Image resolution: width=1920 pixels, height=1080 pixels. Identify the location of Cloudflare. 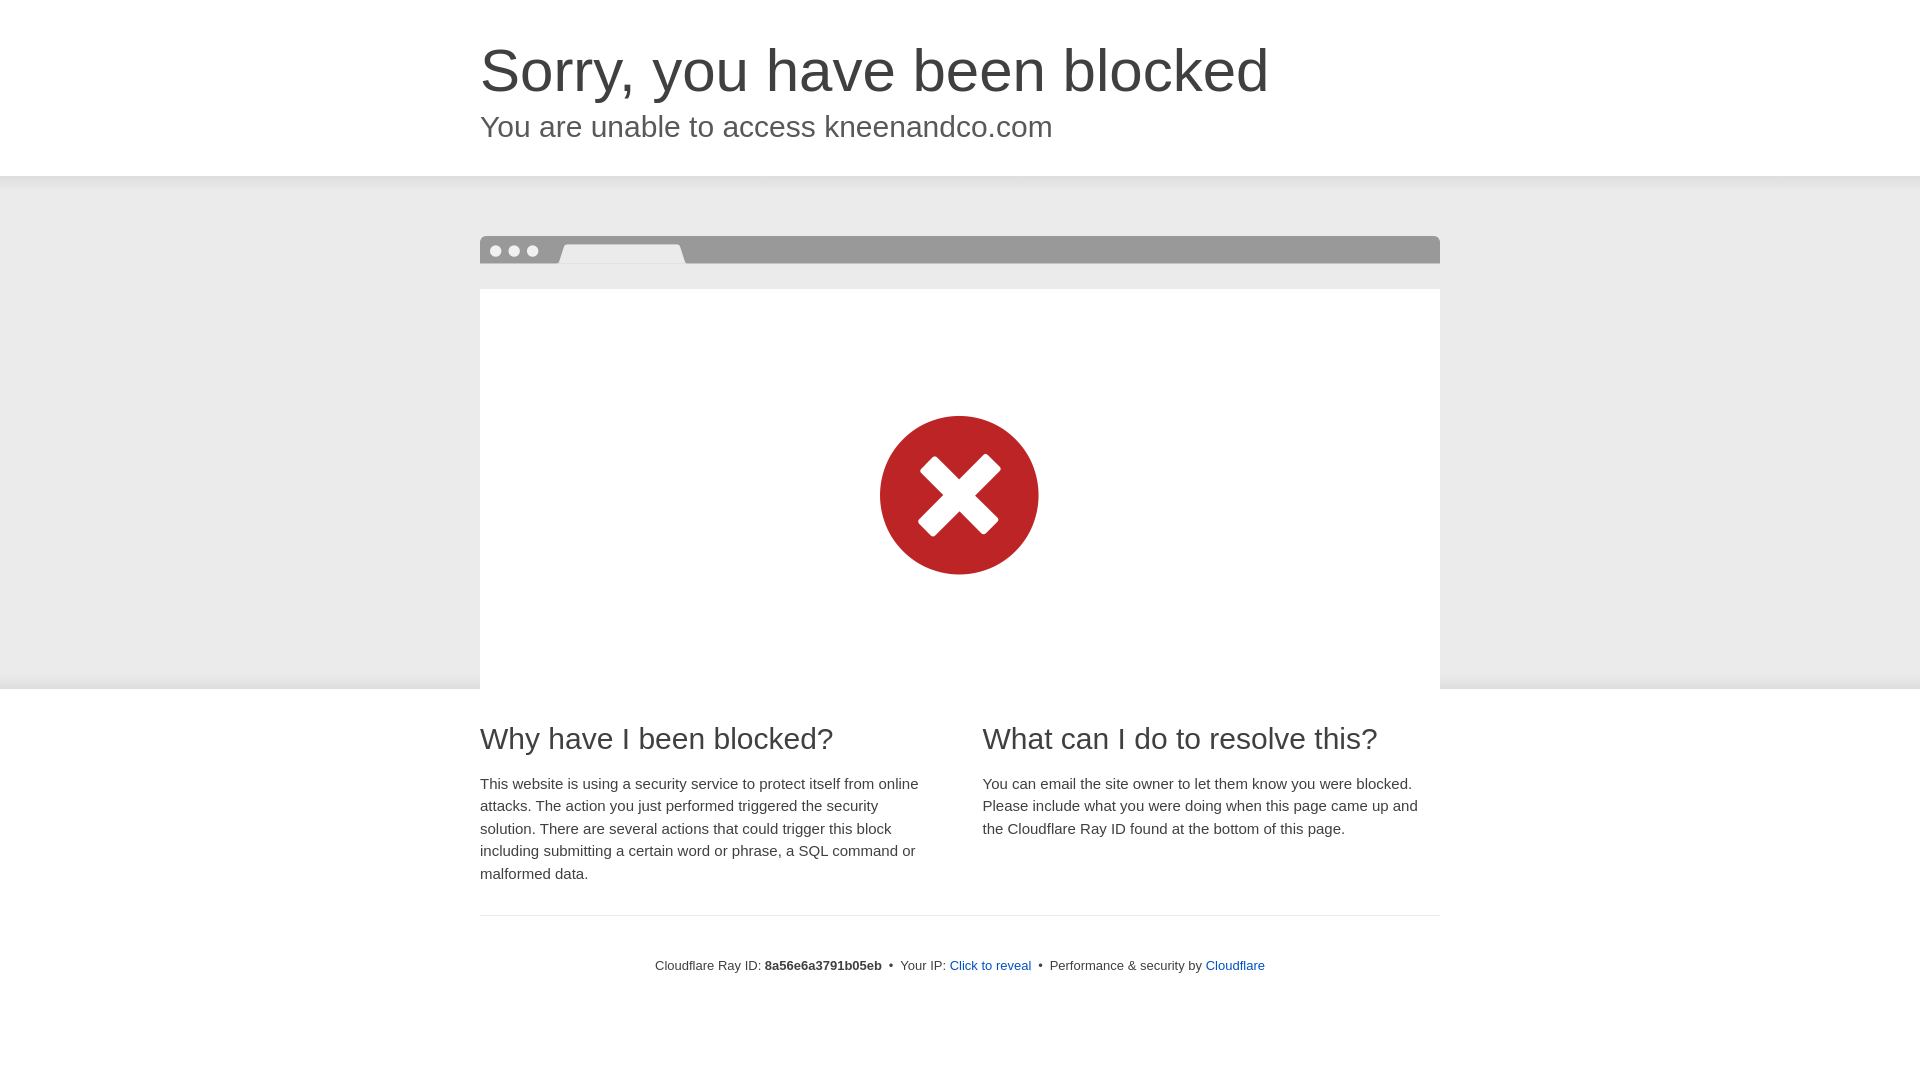
(1235, 965).